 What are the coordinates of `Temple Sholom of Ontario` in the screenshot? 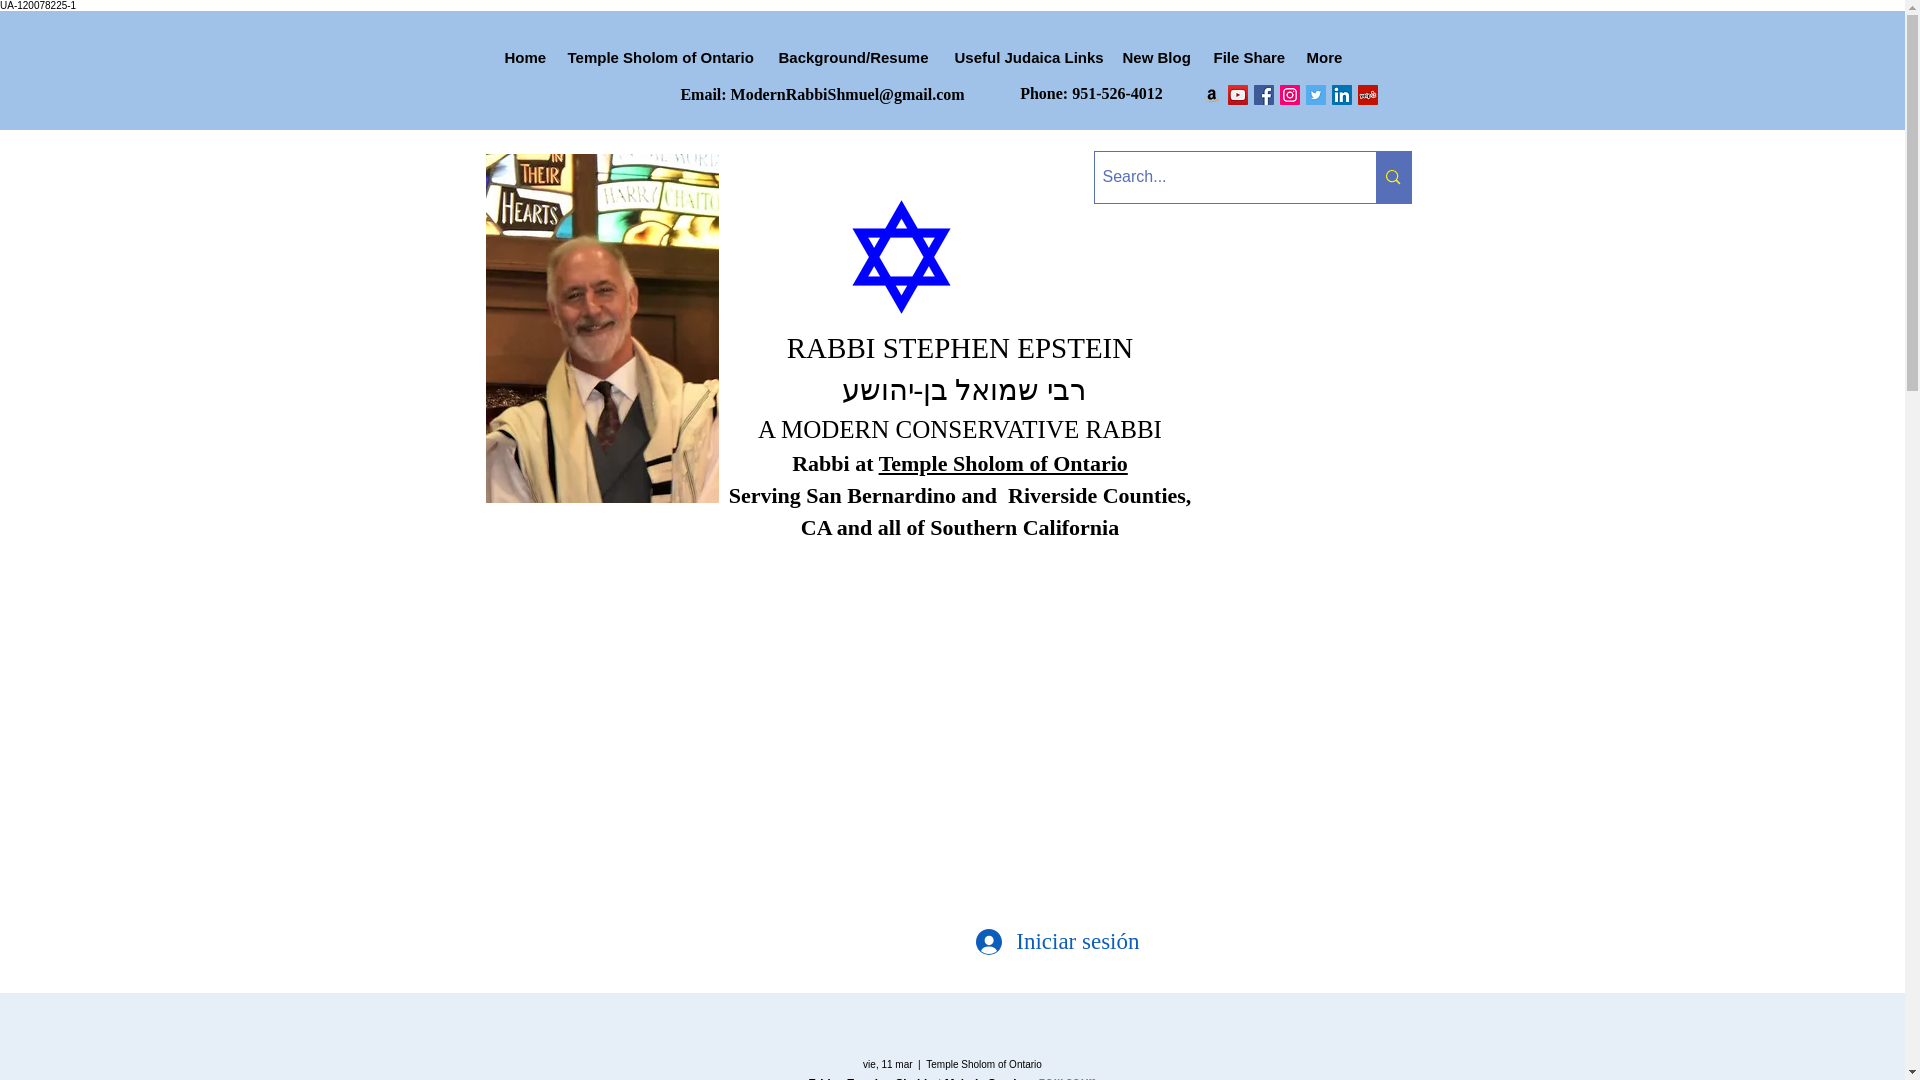 It's located at (1004, 464).